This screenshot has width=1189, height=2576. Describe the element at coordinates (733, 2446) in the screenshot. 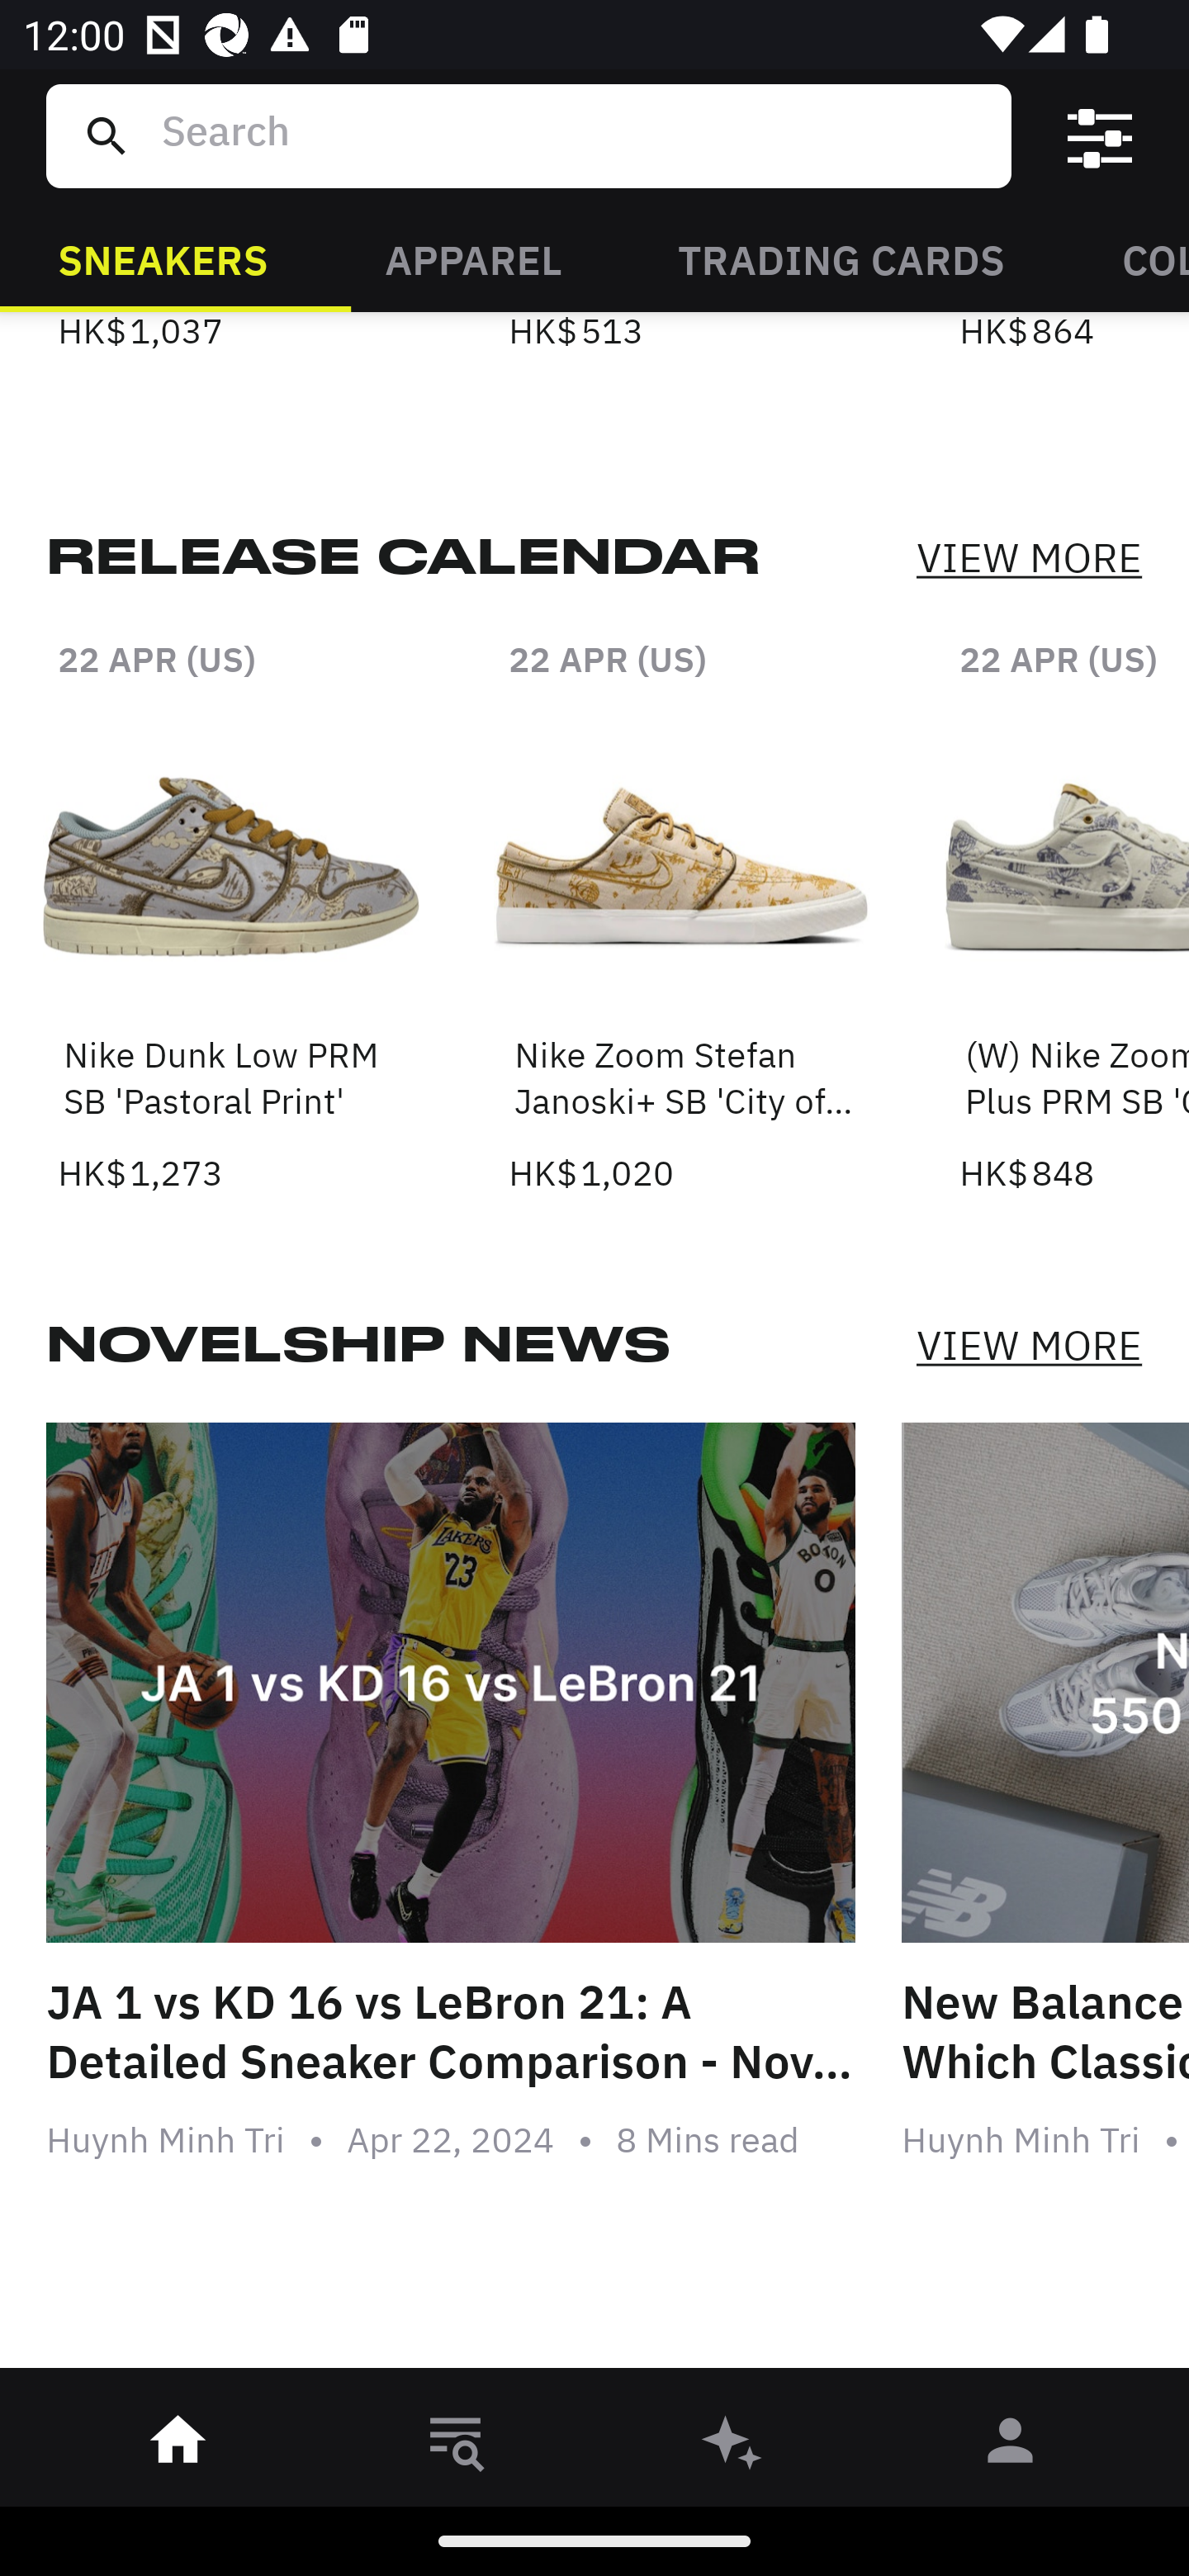

I see `󰫢` at that location.